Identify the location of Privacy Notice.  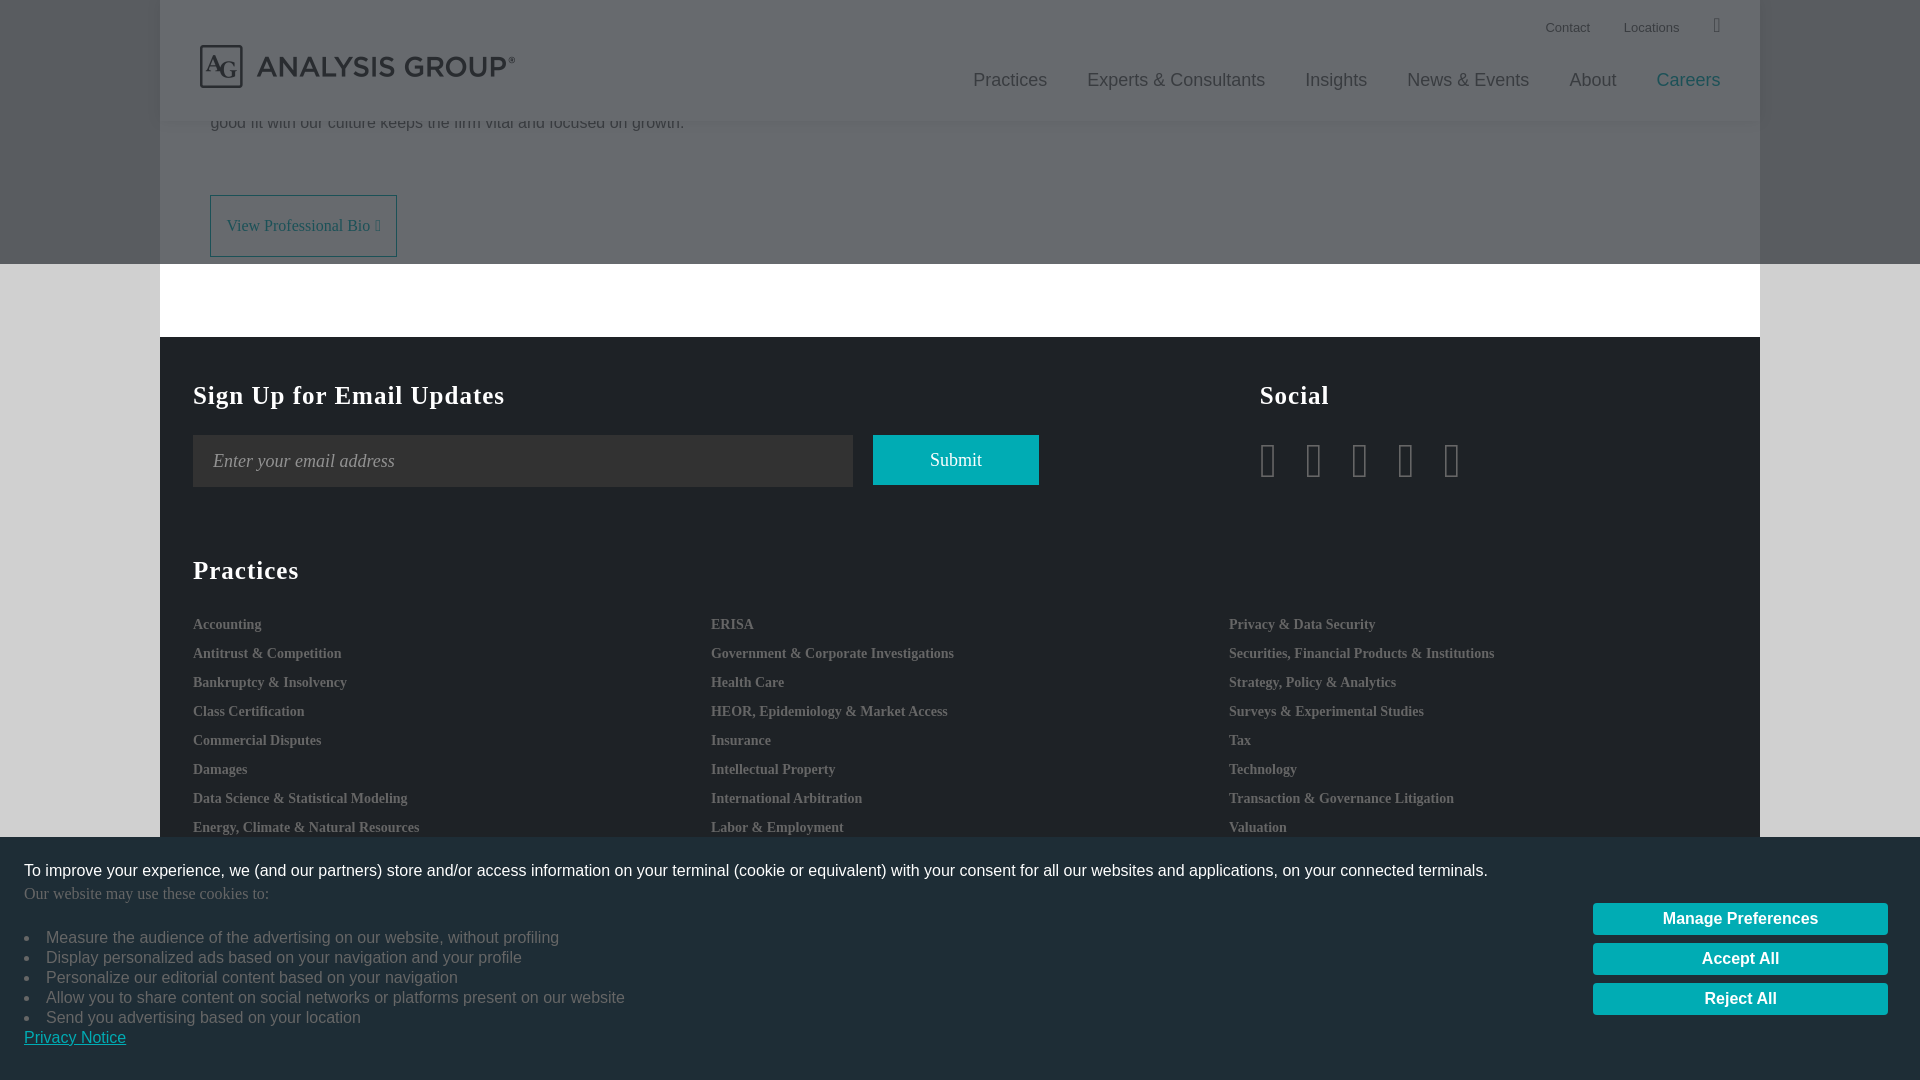
(74, 222).